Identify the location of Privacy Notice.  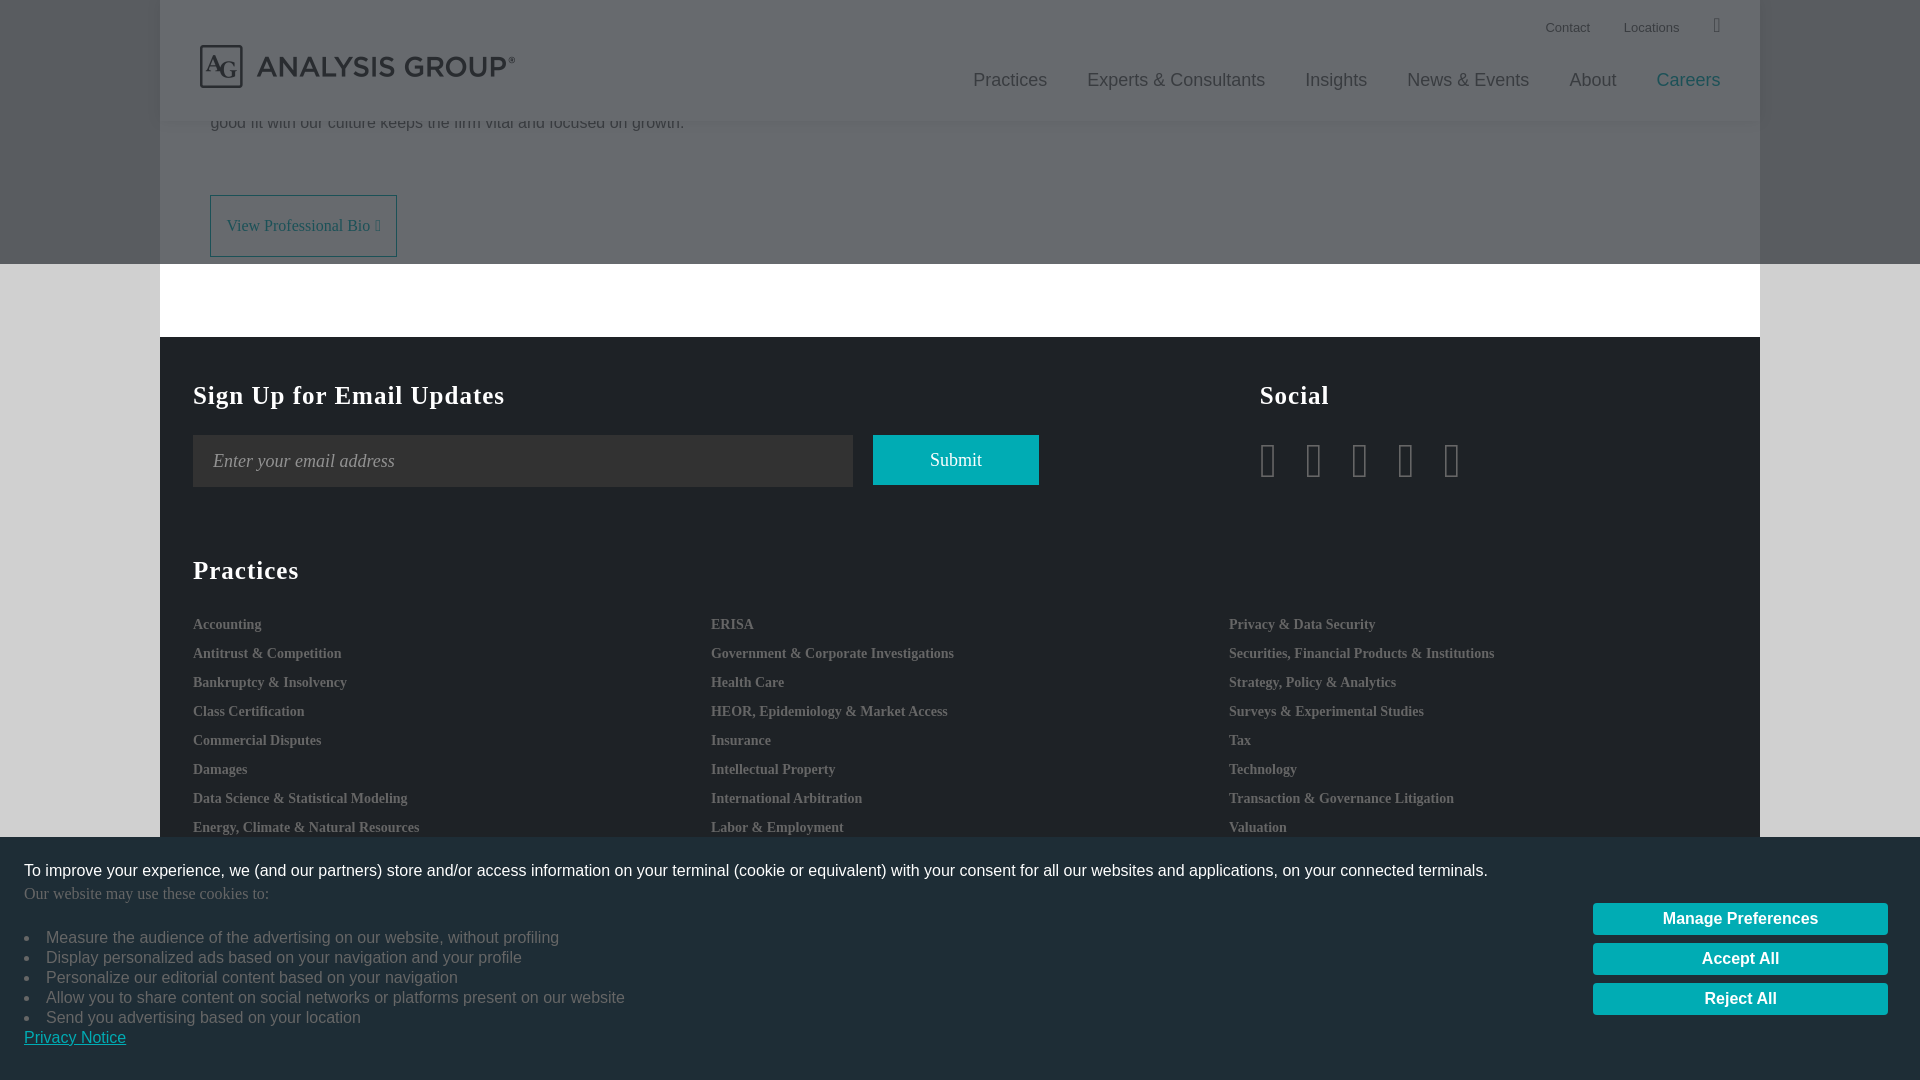
(74, 222).